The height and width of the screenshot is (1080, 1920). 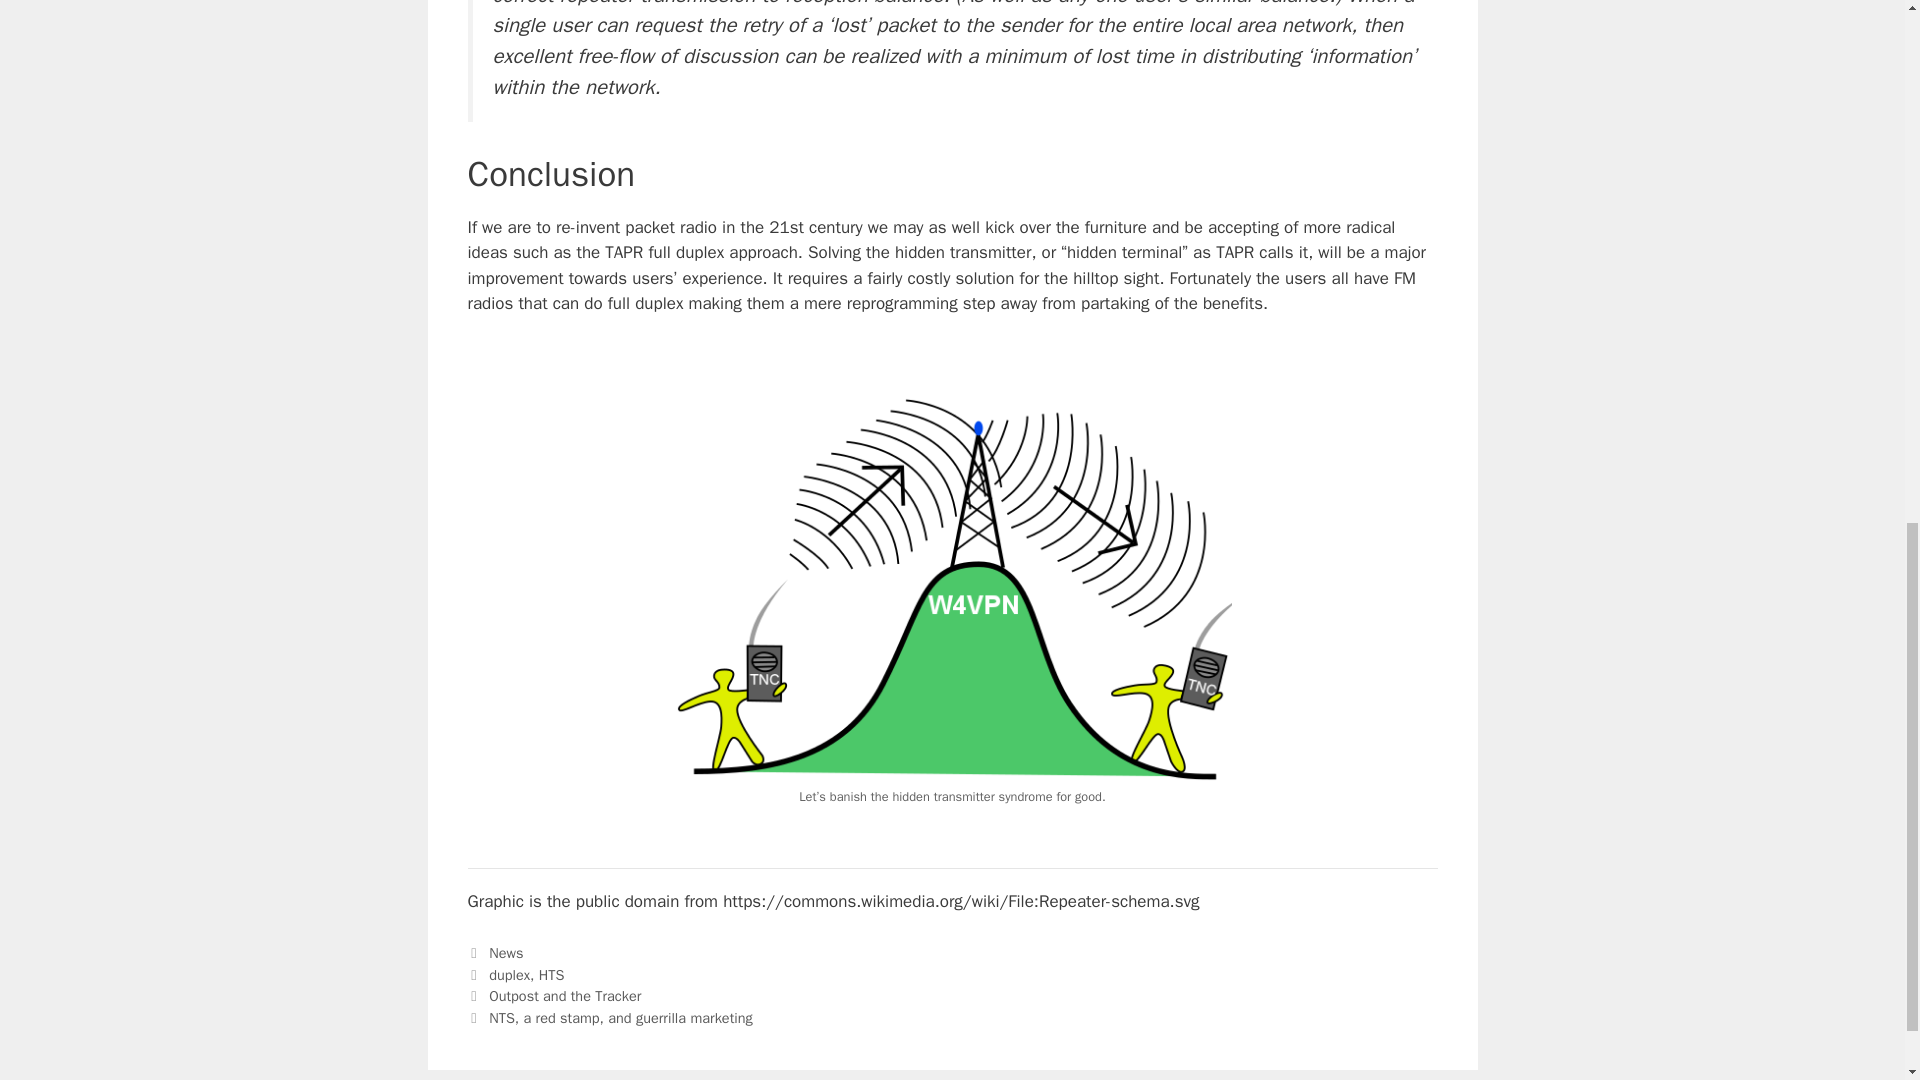 I want to click on HTS, so click(x=552, y=974).